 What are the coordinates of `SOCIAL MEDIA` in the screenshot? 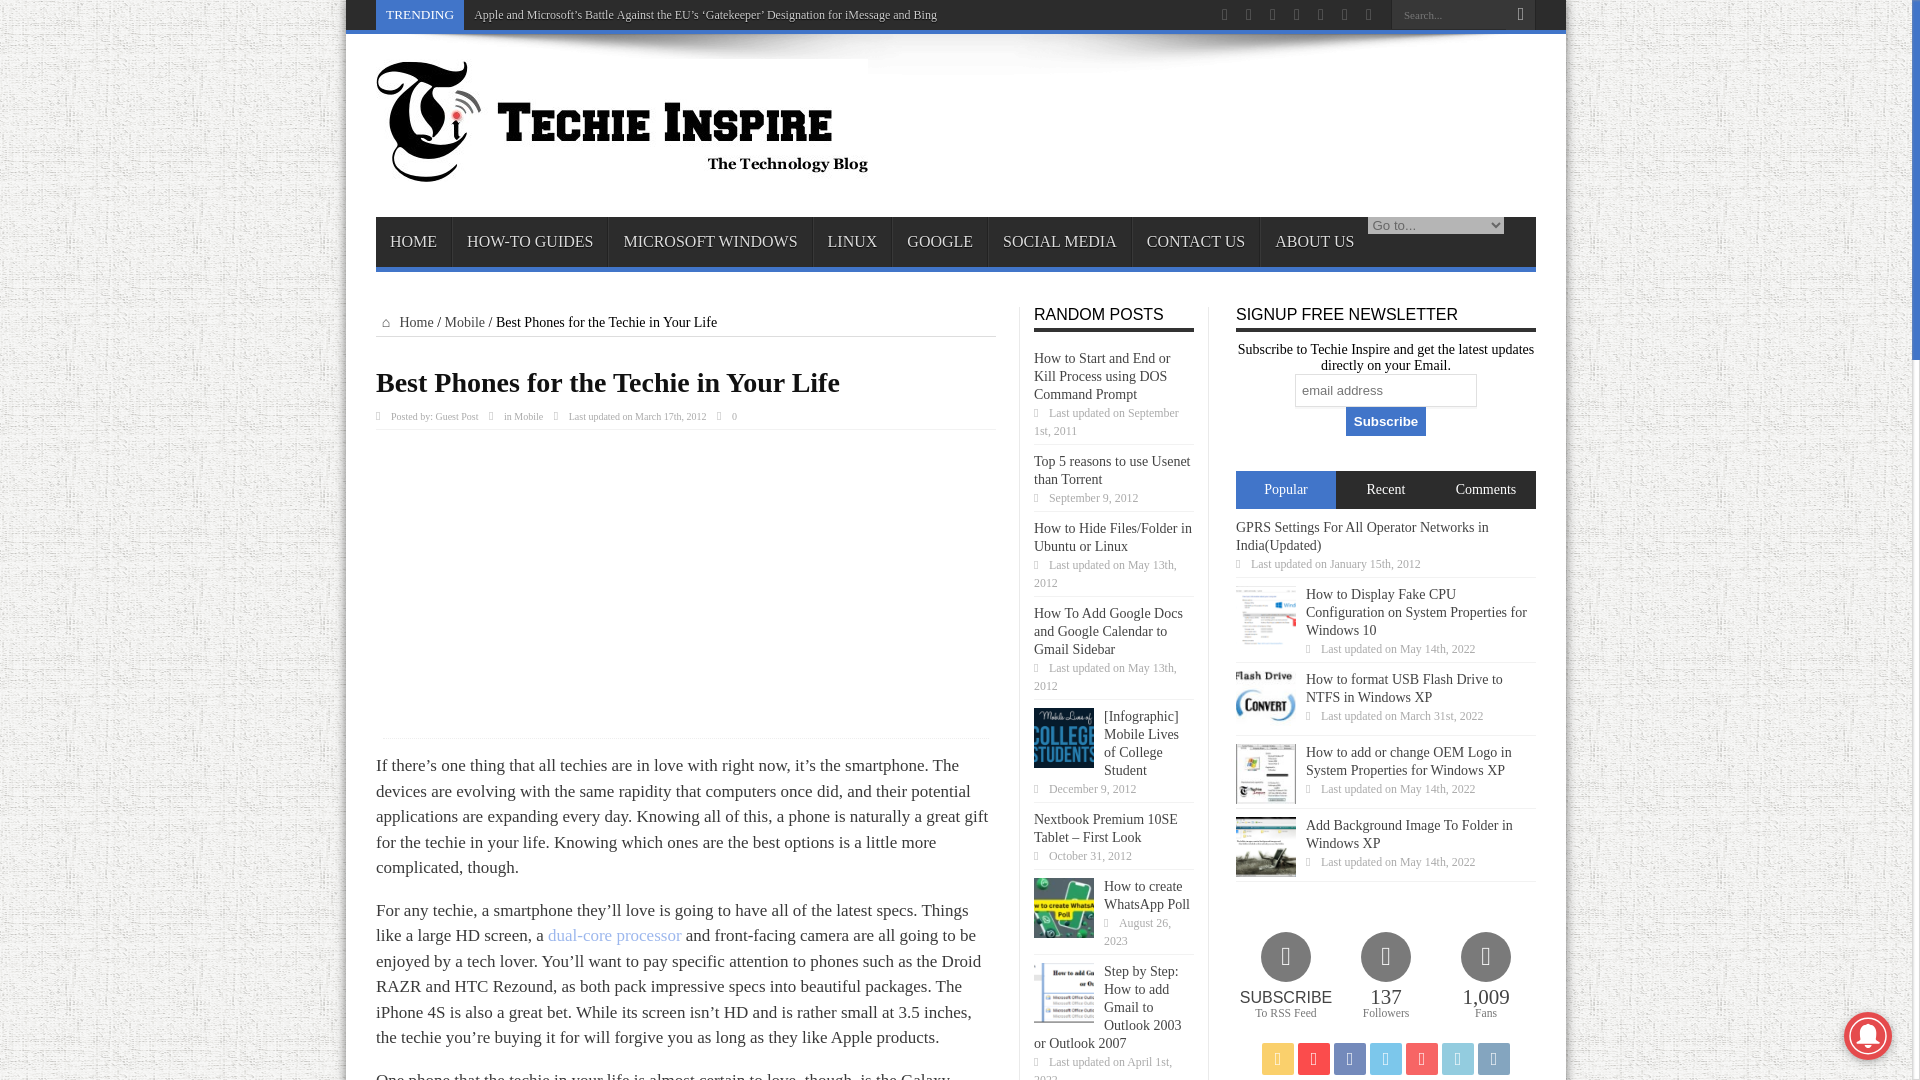 It's located at (1059, 242).